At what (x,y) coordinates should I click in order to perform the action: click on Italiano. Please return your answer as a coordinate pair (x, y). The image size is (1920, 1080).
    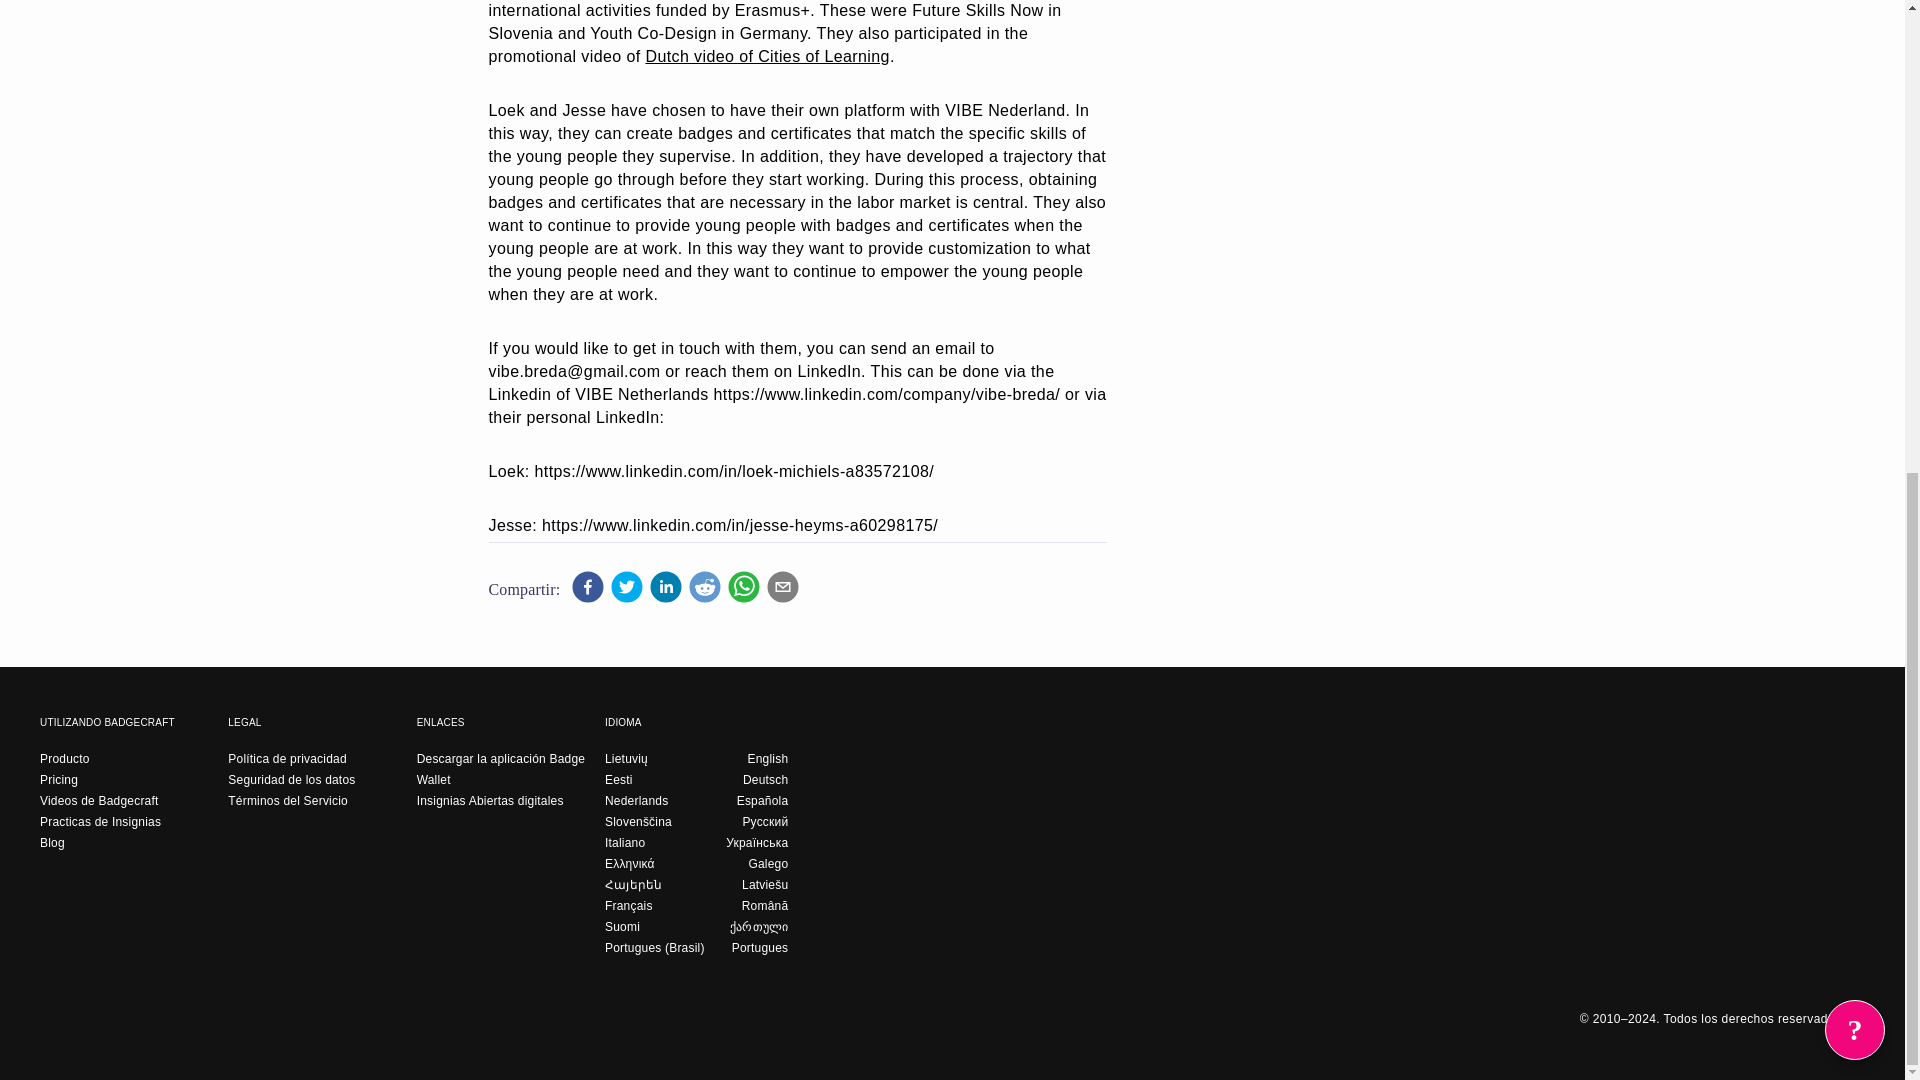
    Looking at the image, I should click on (624, 842).